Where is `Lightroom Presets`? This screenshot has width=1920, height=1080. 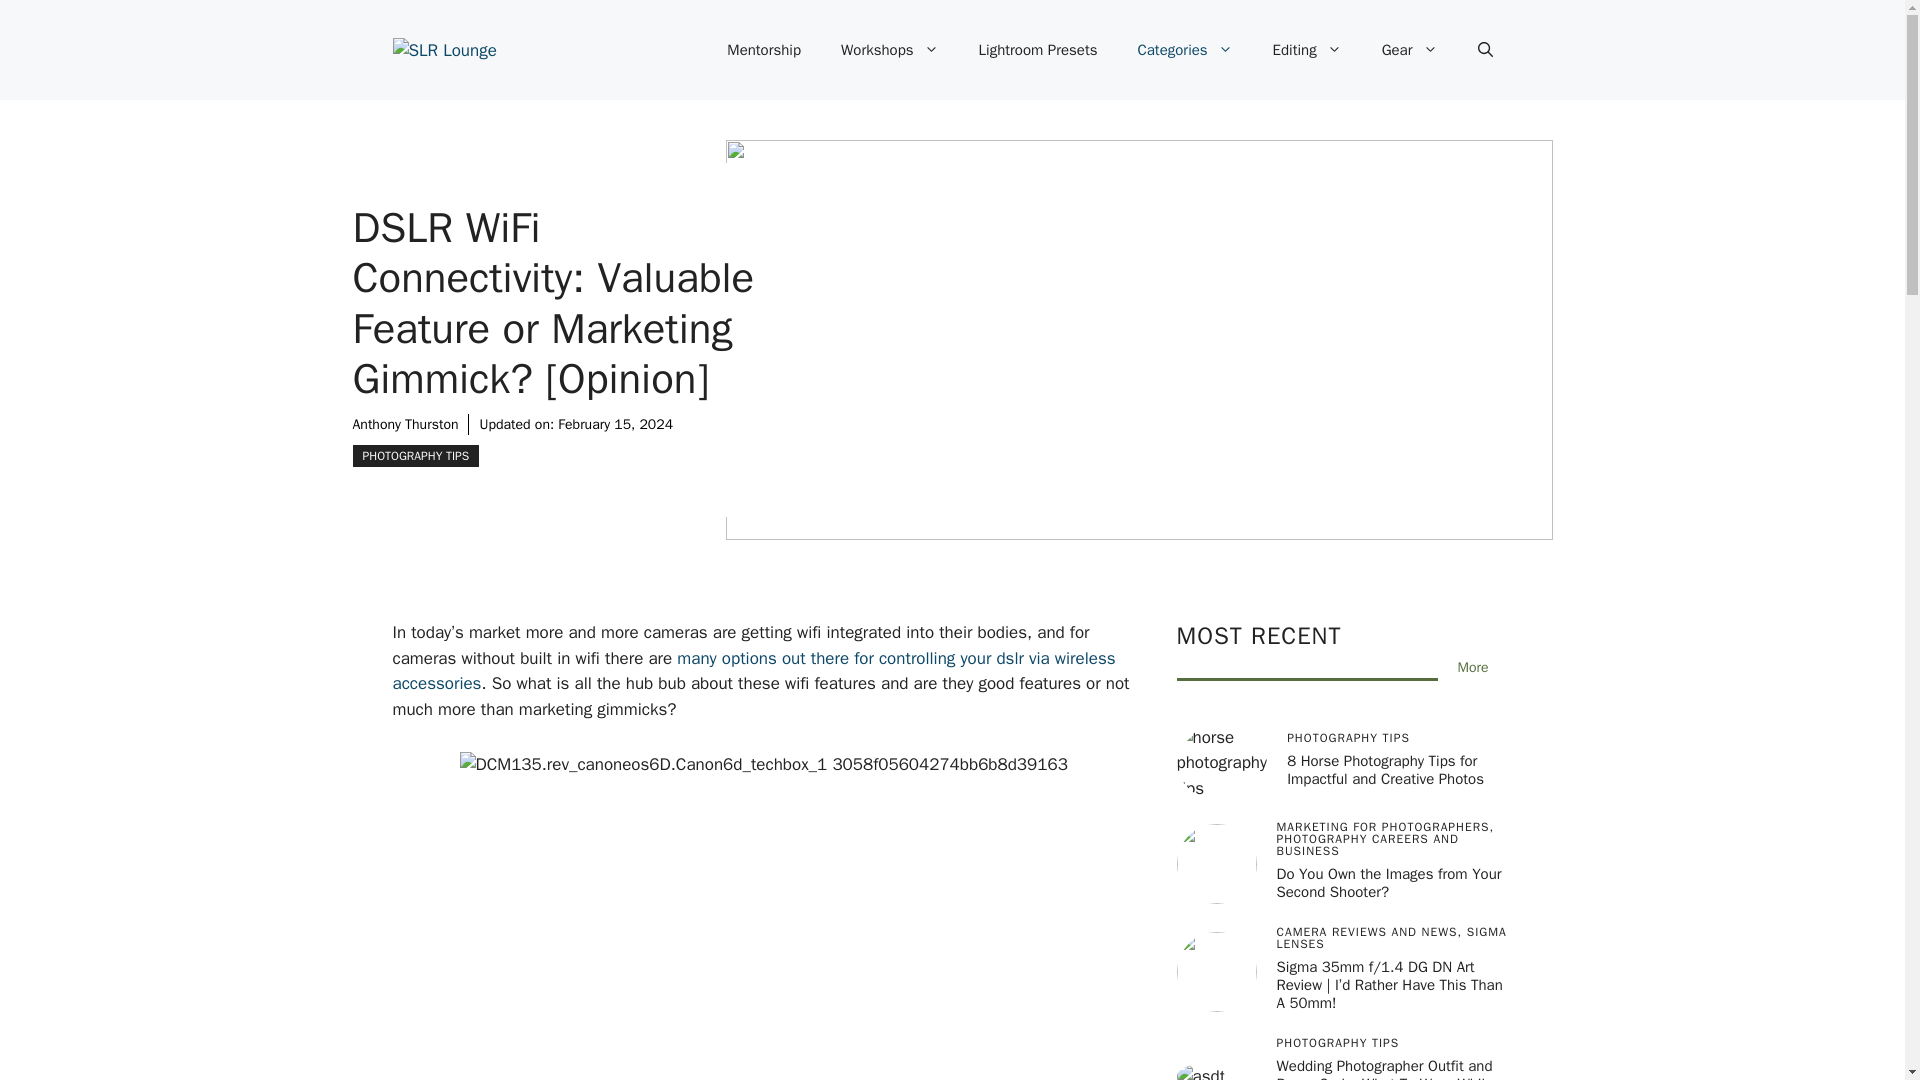 Lightroom Presets is located at coordinates (1038, 50).